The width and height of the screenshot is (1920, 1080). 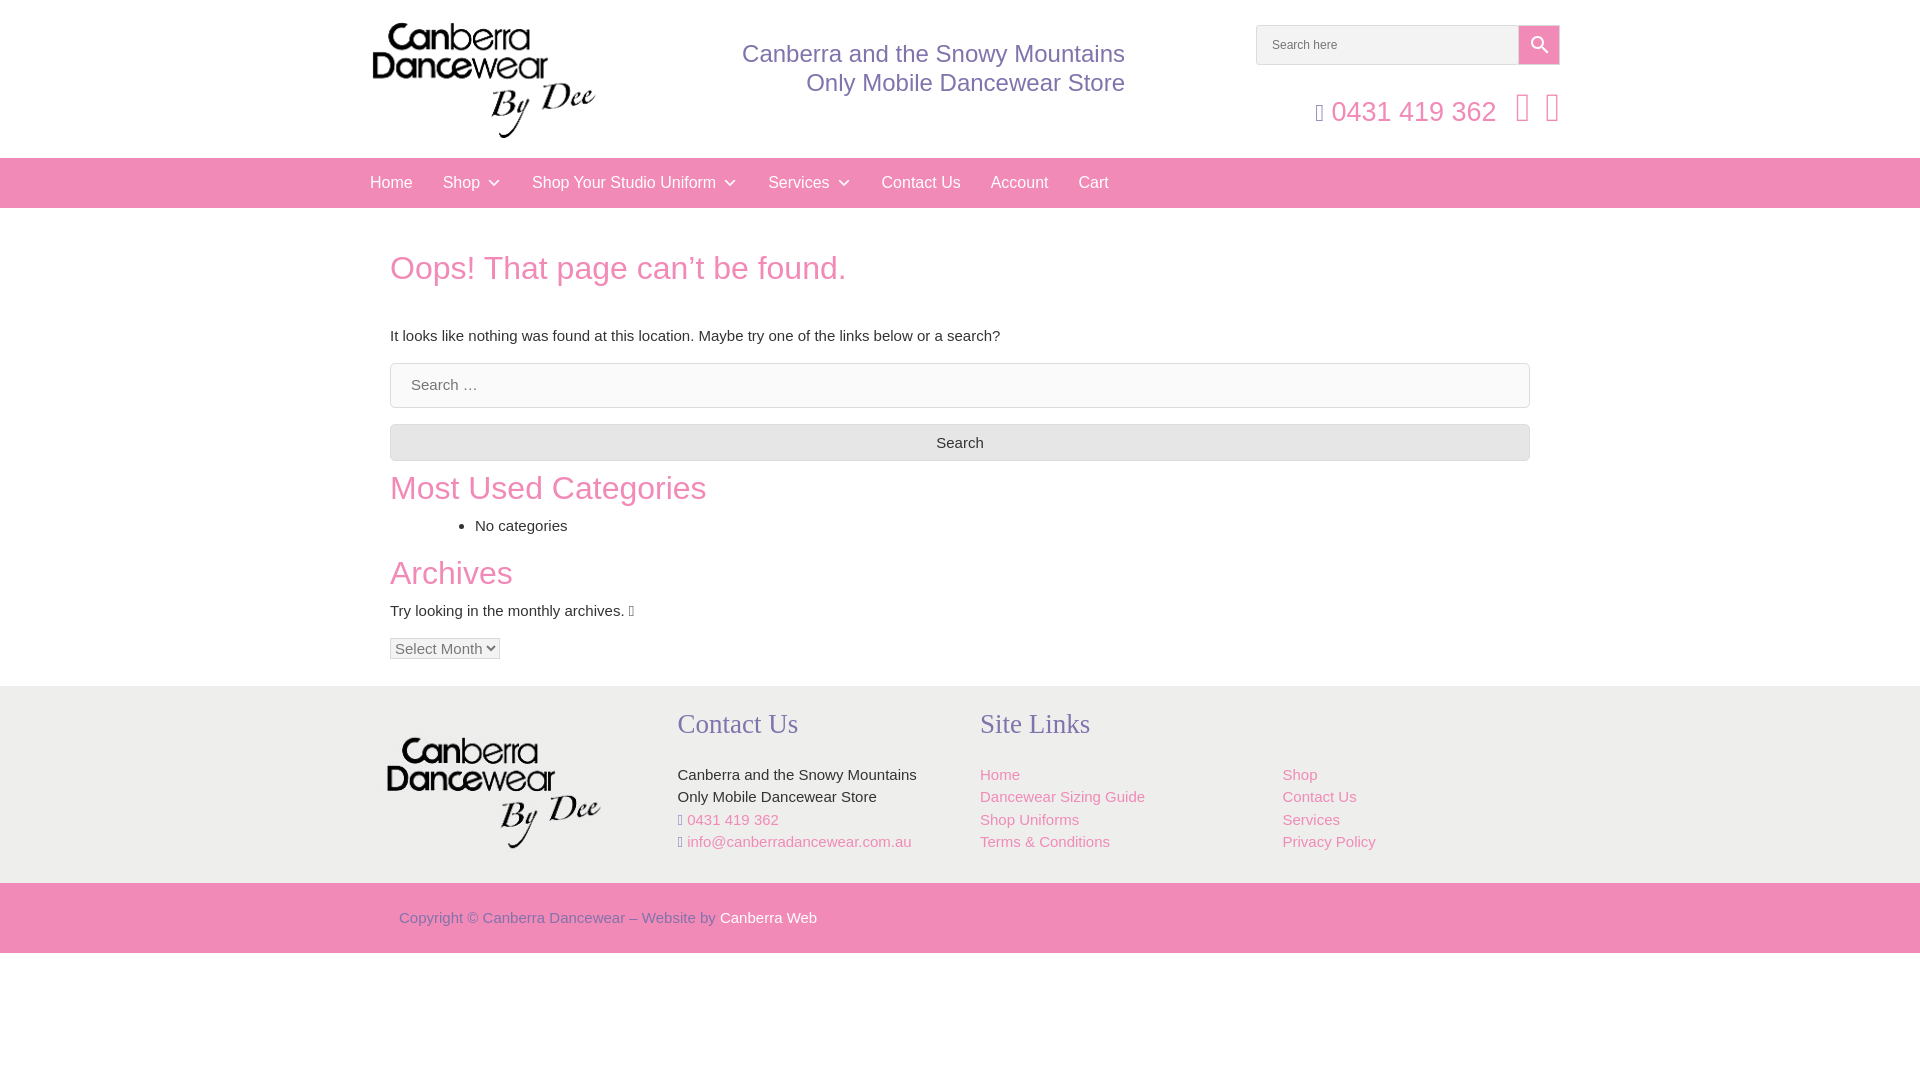 What do you see at coordinates (1410, 112) in the screenshot?
I see ` 0431 419 362` at bounding box center [1410, 112].